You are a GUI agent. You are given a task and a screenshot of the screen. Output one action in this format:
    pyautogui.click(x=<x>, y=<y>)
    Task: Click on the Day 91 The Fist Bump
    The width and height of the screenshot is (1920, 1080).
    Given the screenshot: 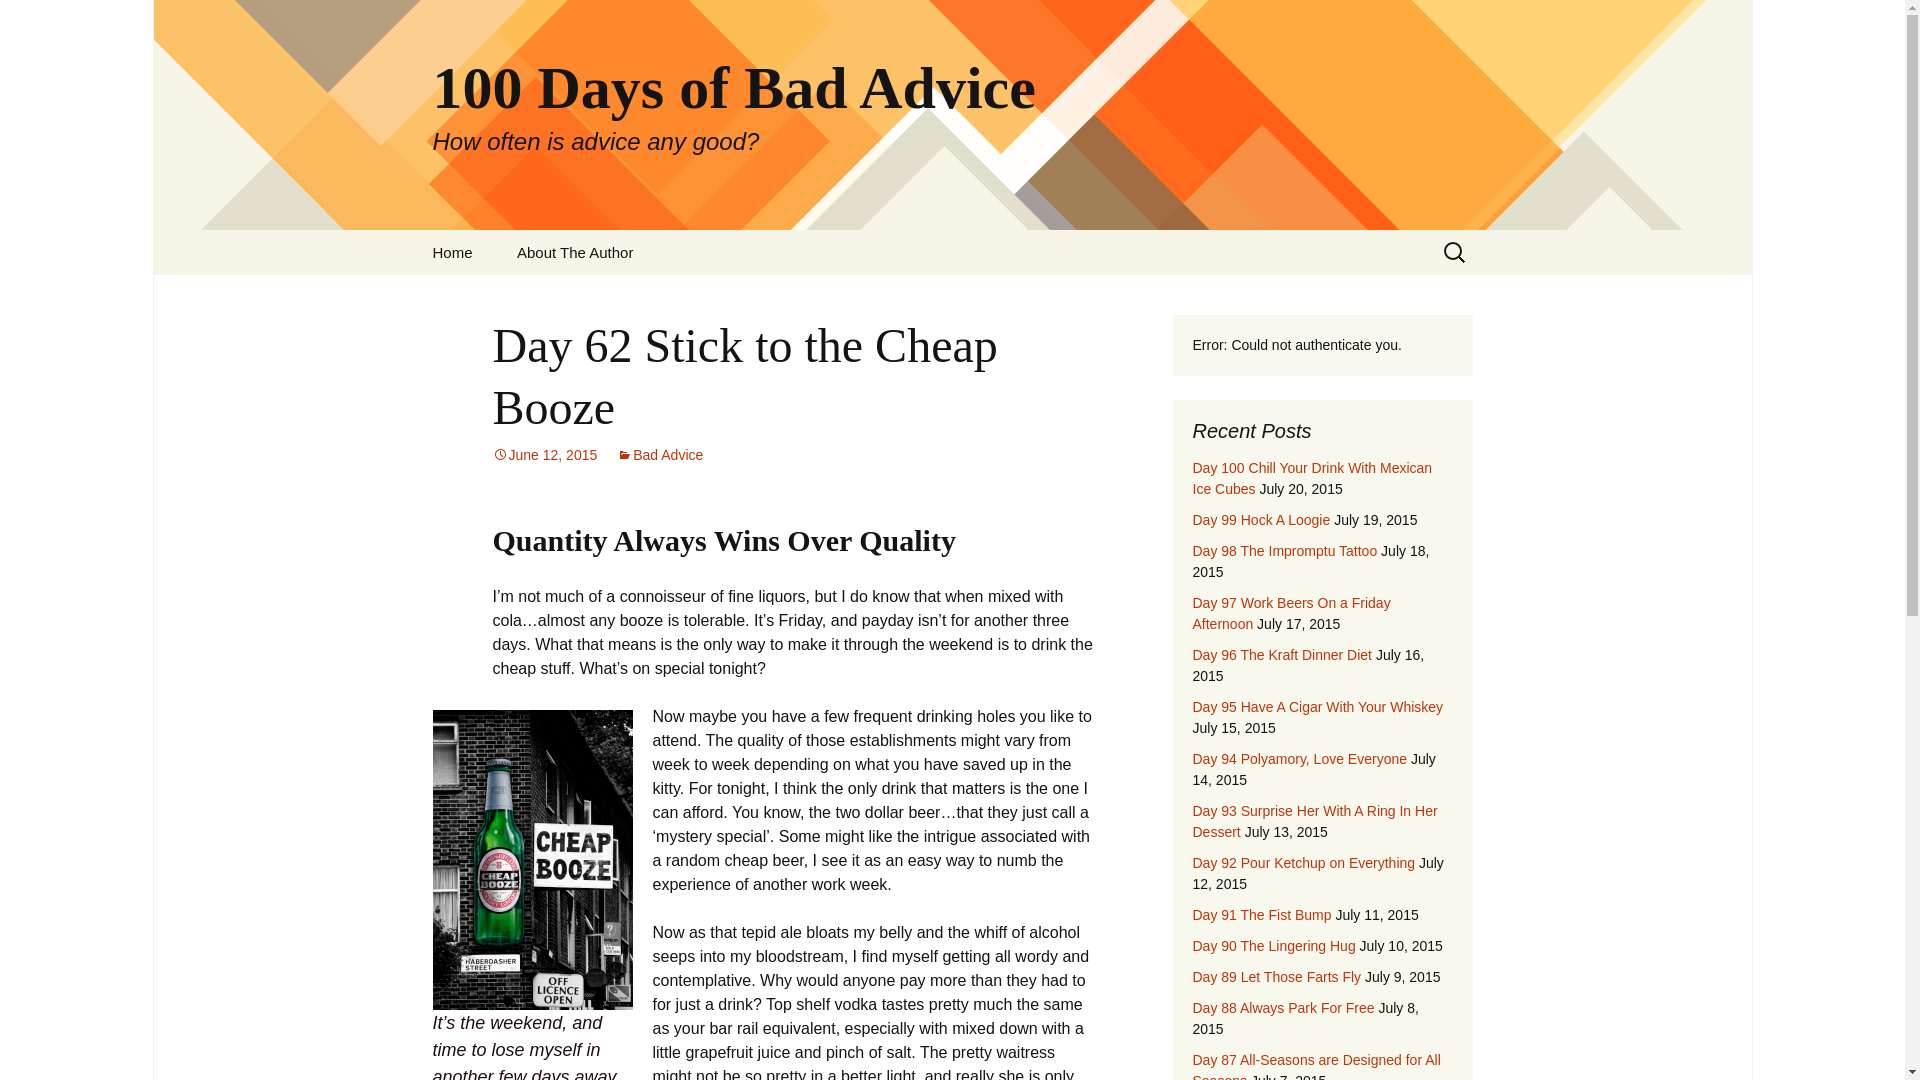 What is the action you would take?
    pyautogui.click(x=1261, y=915)
    